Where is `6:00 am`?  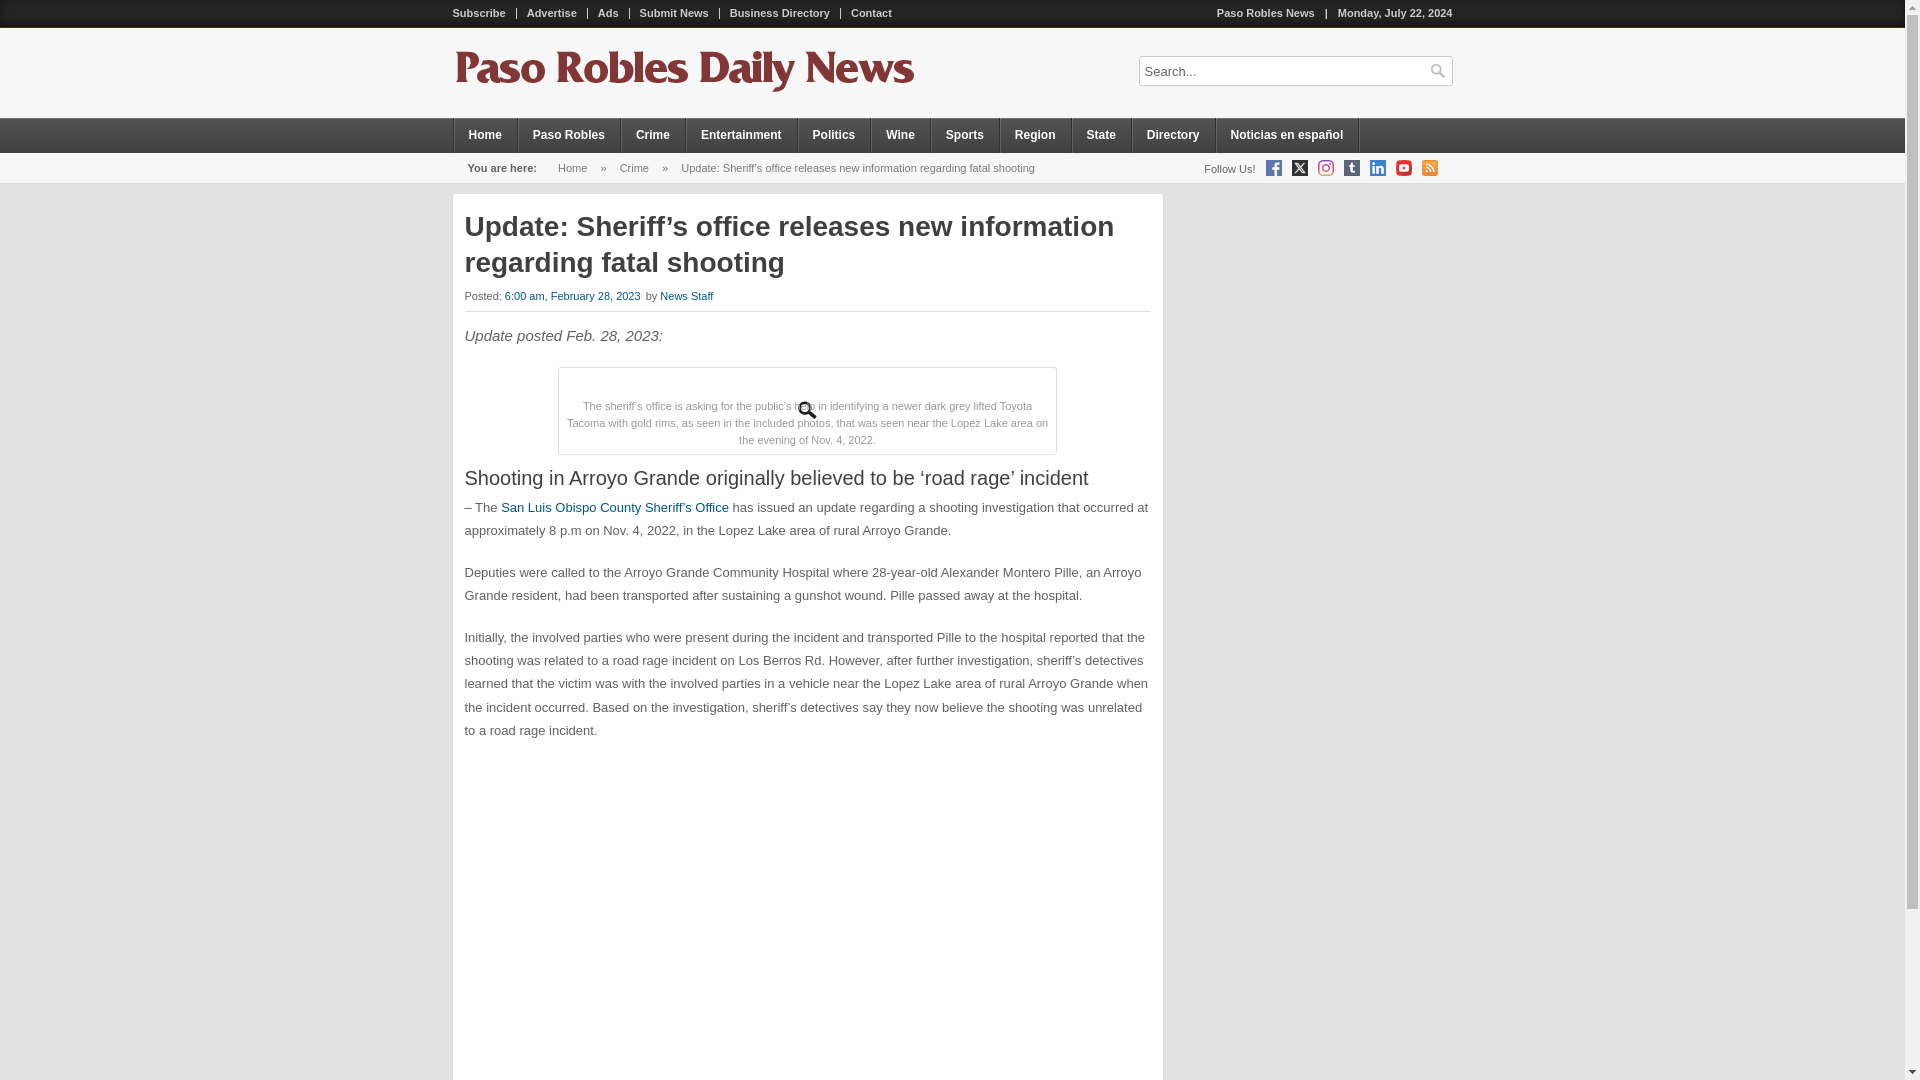 6:00 am is located at coordinates (574, 296).